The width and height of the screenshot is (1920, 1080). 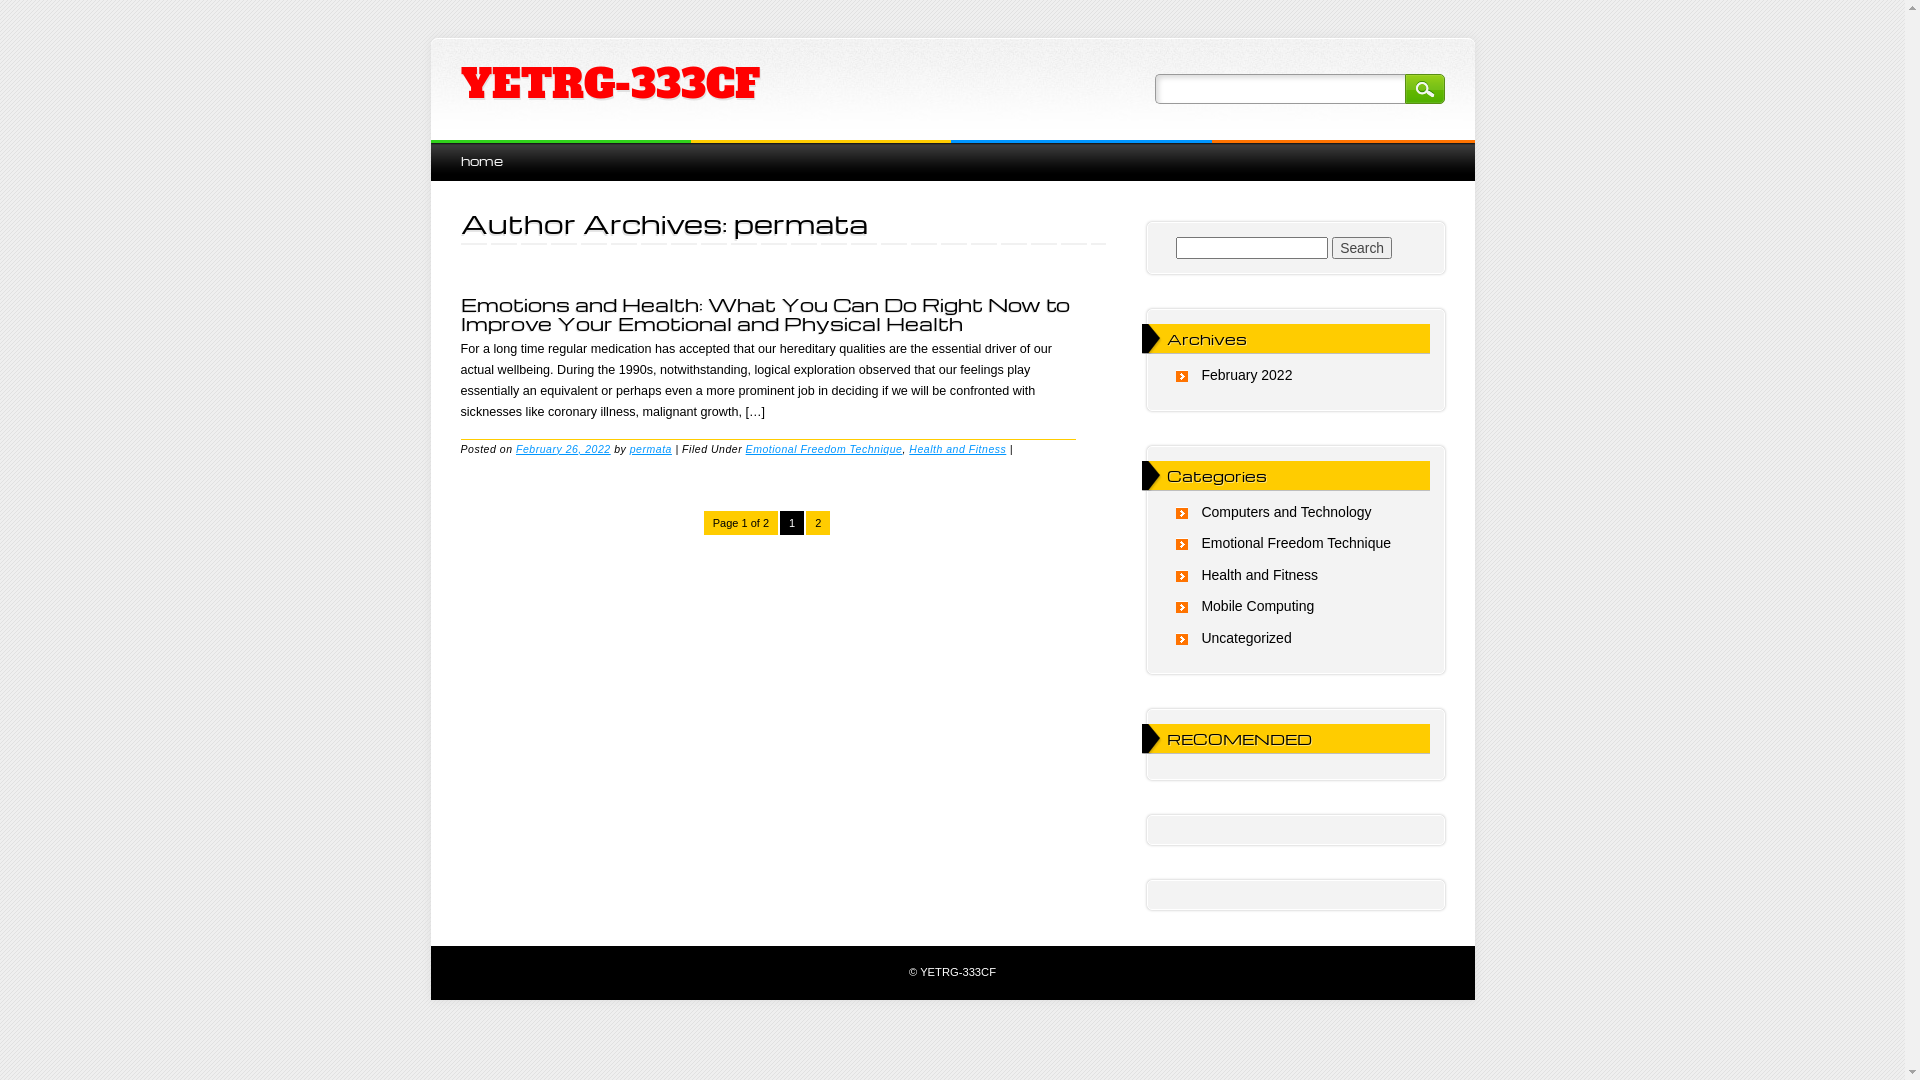 I want to click on YETRG-333CF, so click(x=610, y=84).